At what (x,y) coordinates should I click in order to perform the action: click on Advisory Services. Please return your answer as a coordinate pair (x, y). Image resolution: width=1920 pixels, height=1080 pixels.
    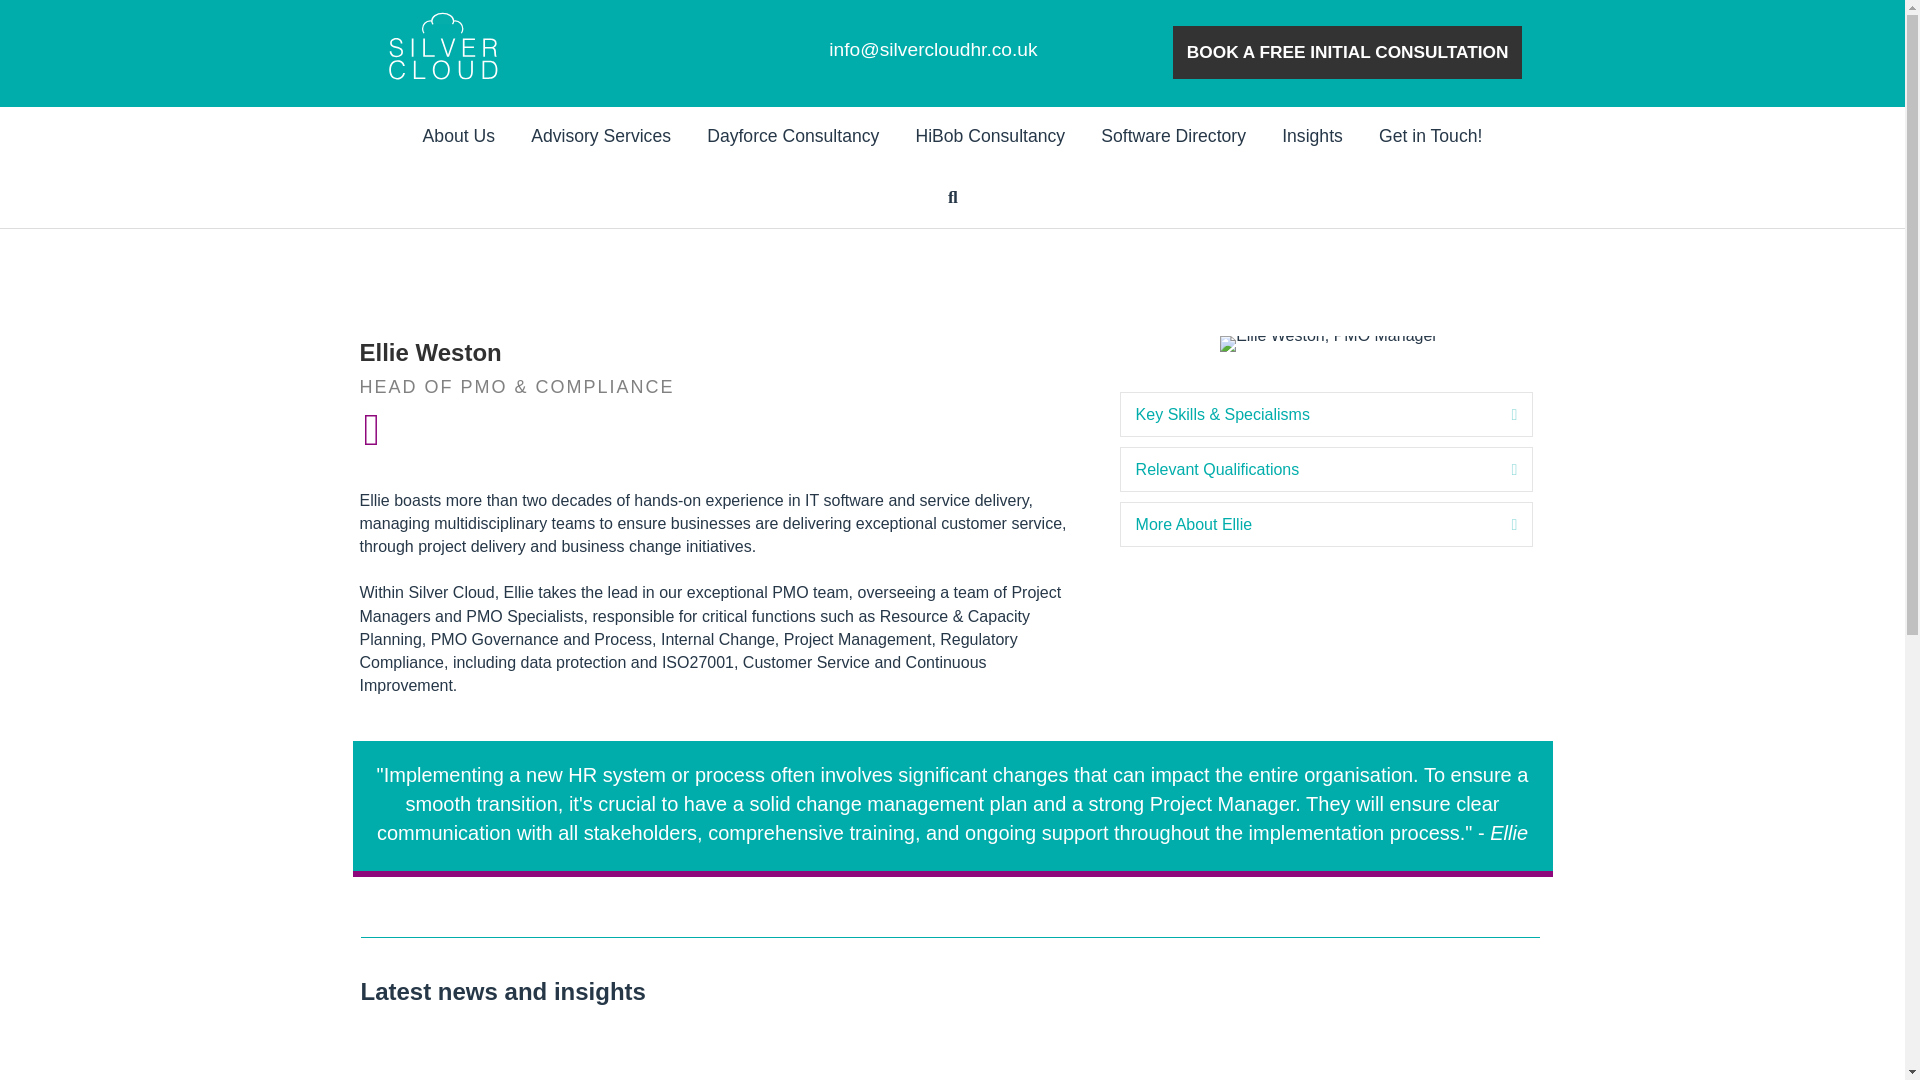
    Looking at the image, I should click on (600, 137).